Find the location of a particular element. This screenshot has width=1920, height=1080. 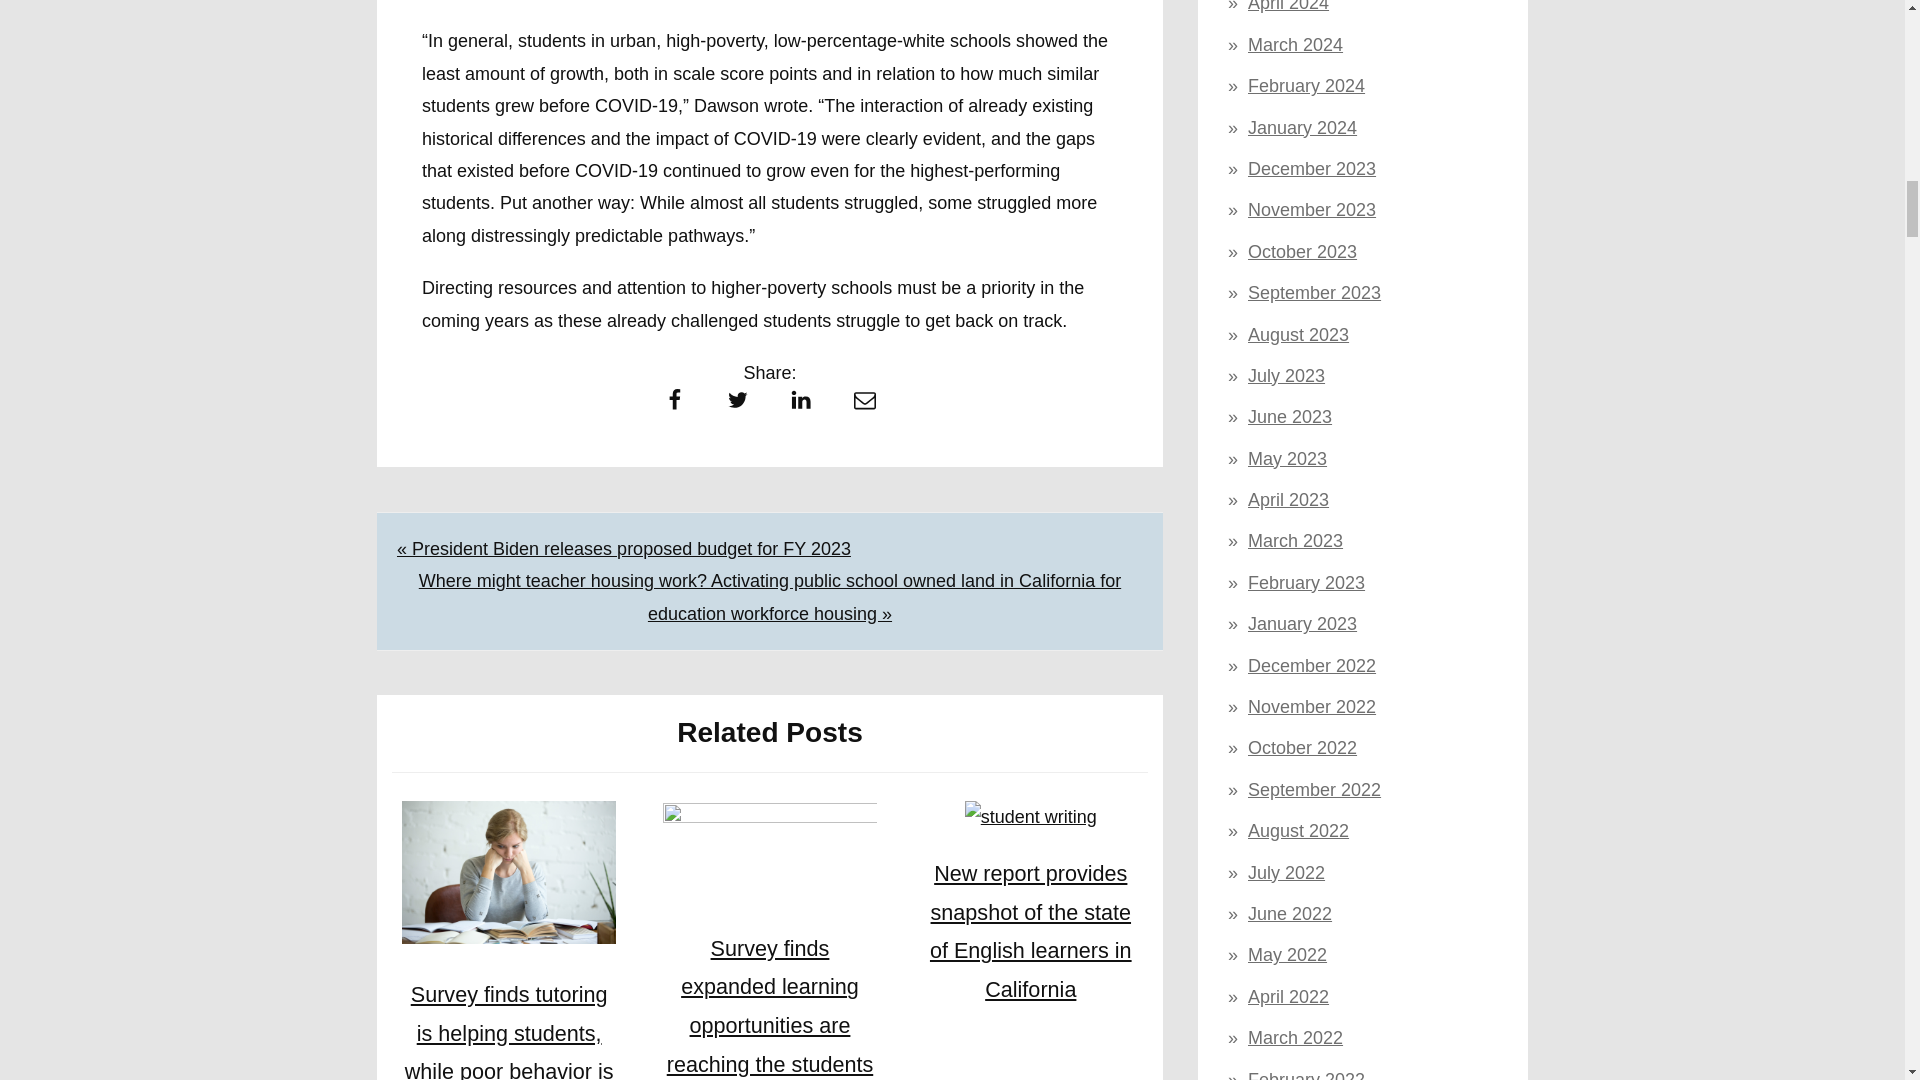

Twitter is located at coordinates (737, 404).